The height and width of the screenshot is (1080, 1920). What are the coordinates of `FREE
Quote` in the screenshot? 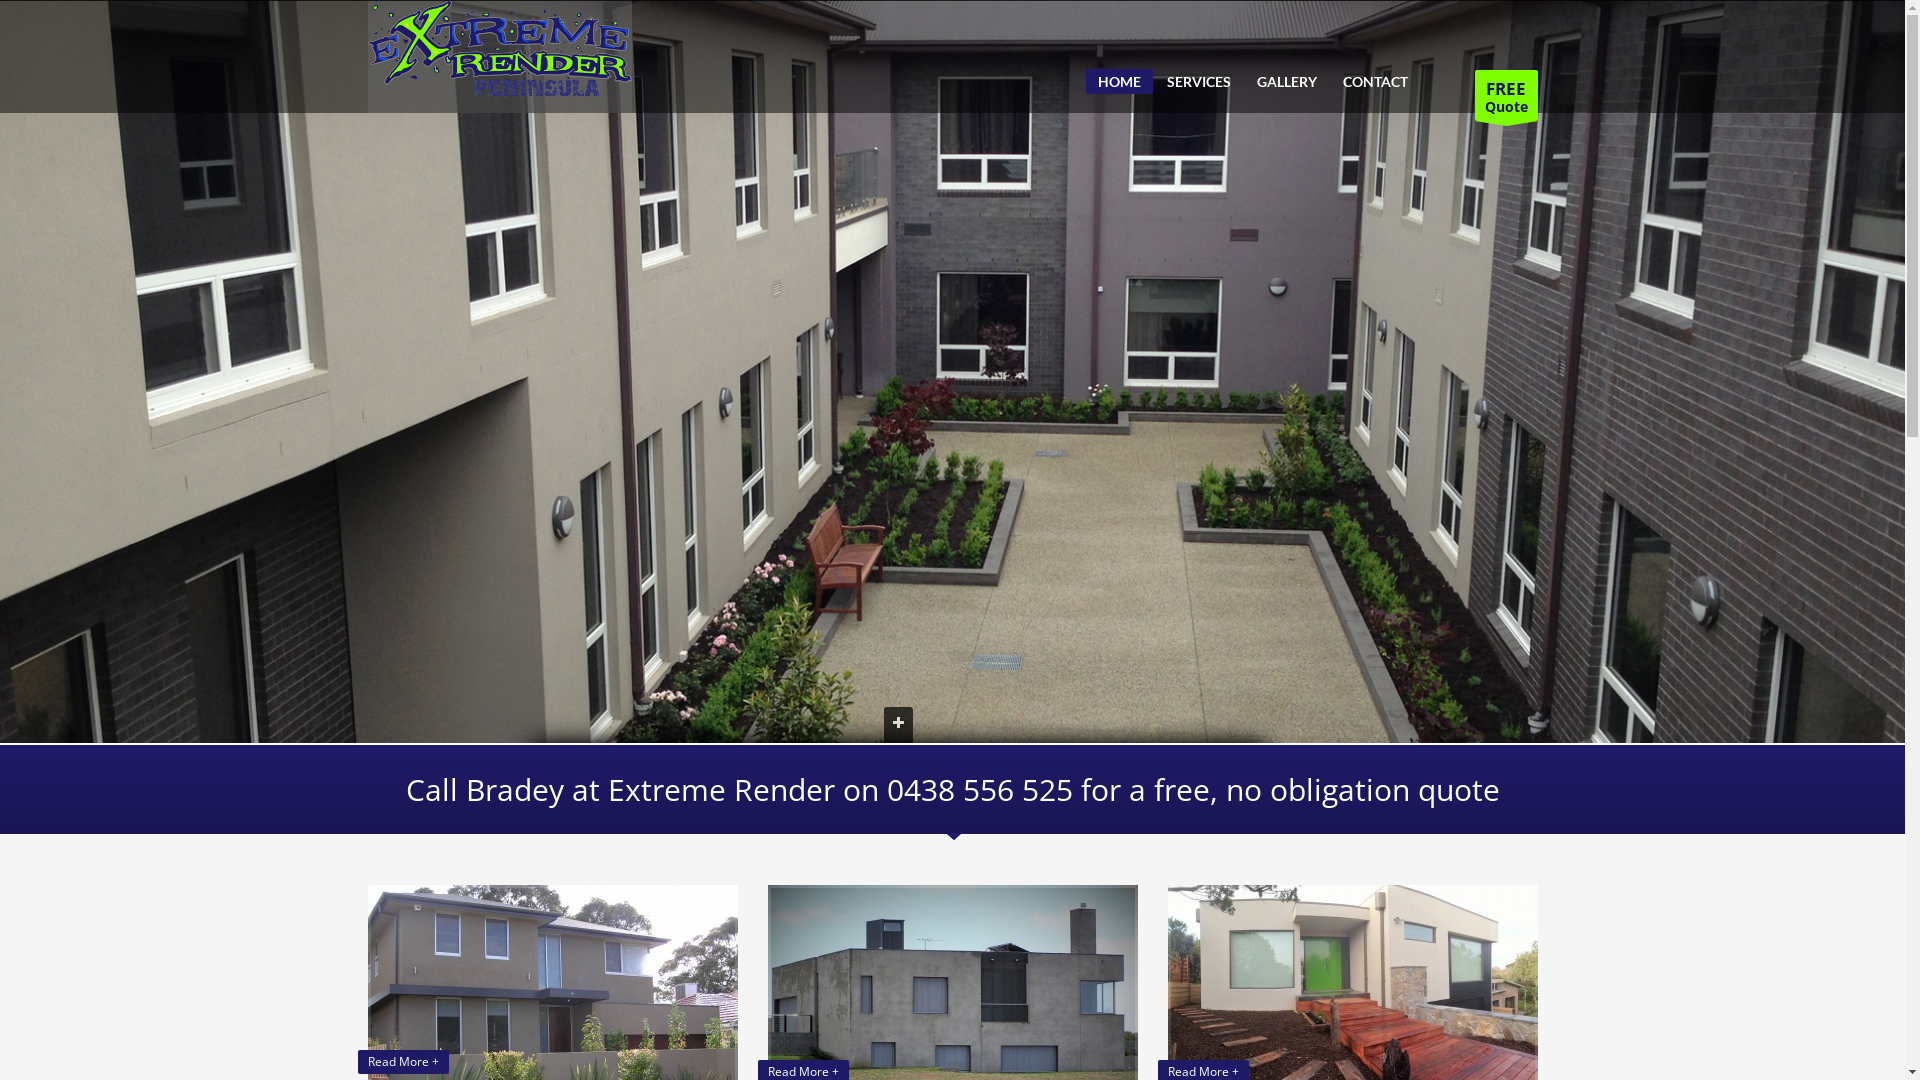 It's located at (1506, 96).